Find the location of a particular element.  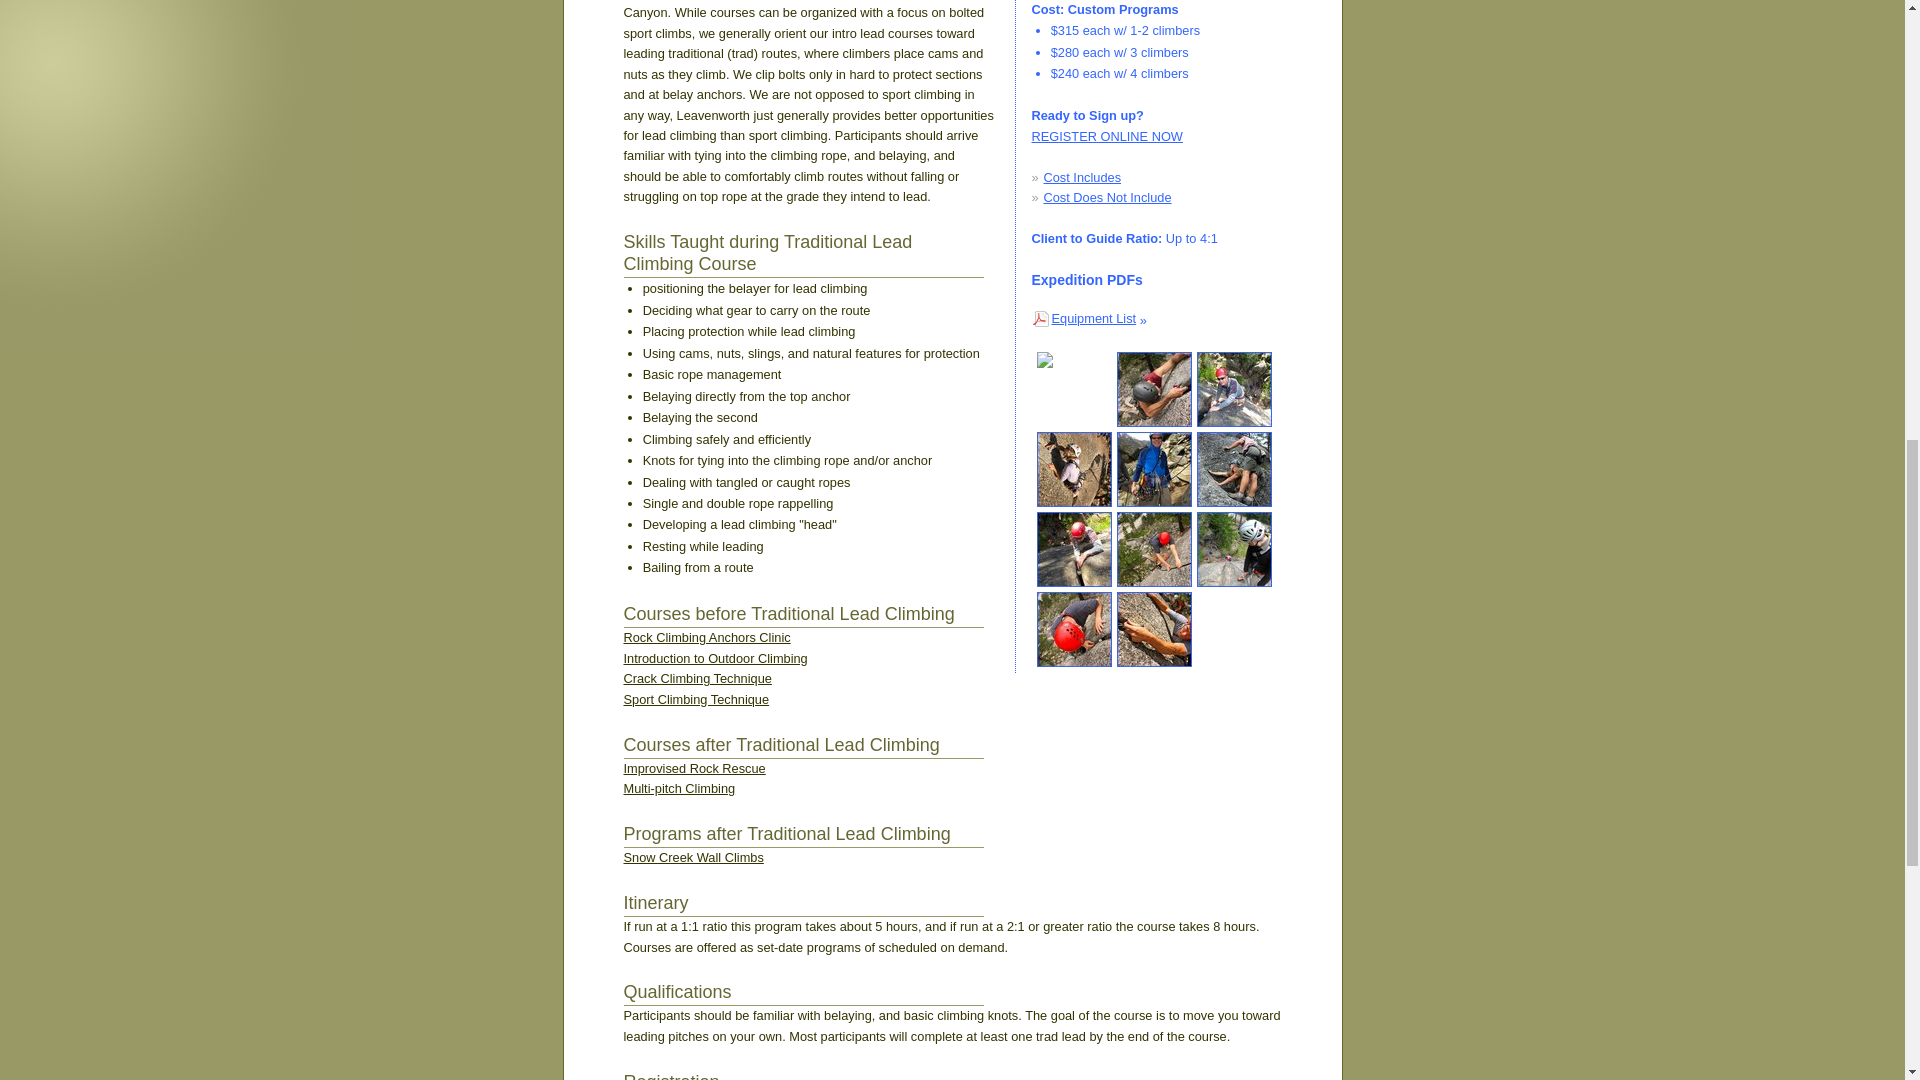

Lead Climbing Course 4 is located at coordinates (1234, 469).